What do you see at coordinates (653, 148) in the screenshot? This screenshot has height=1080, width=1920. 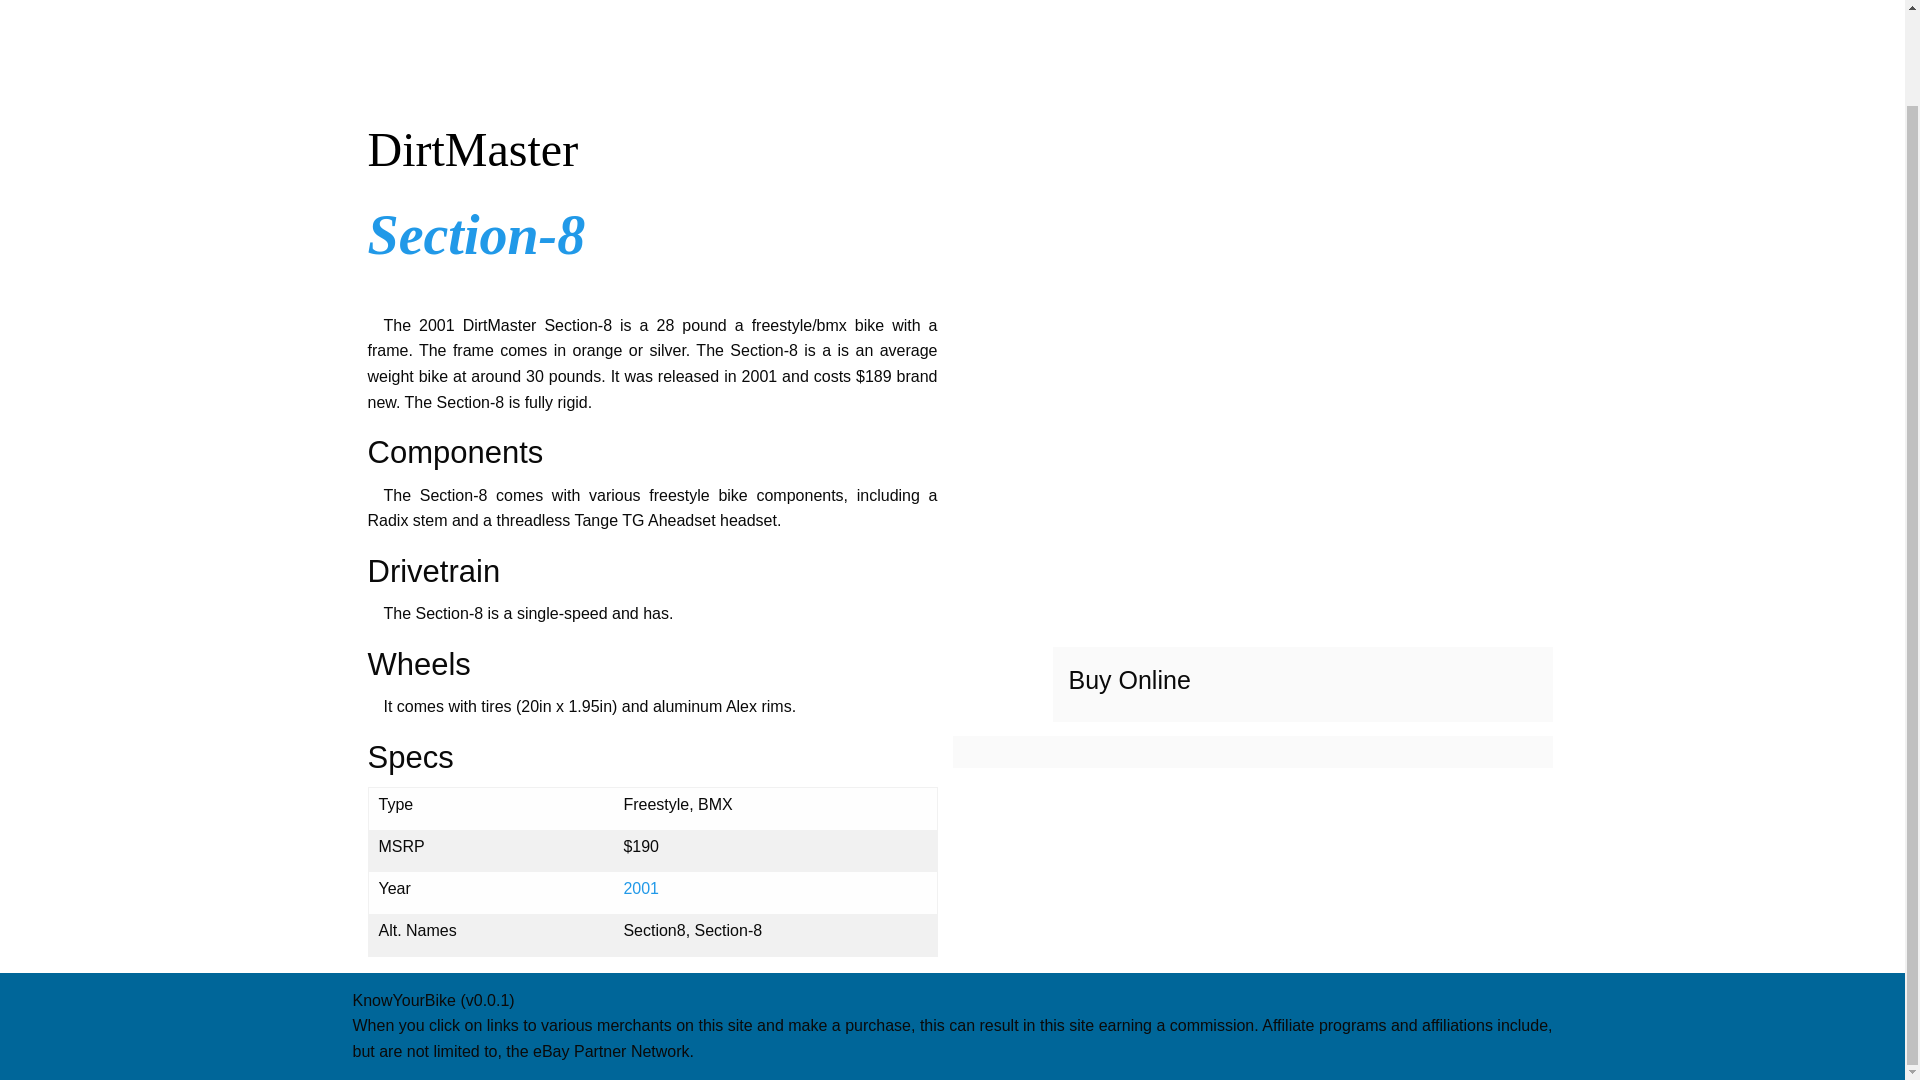 I see `DirtMaster` at bounding box center [653, 148].